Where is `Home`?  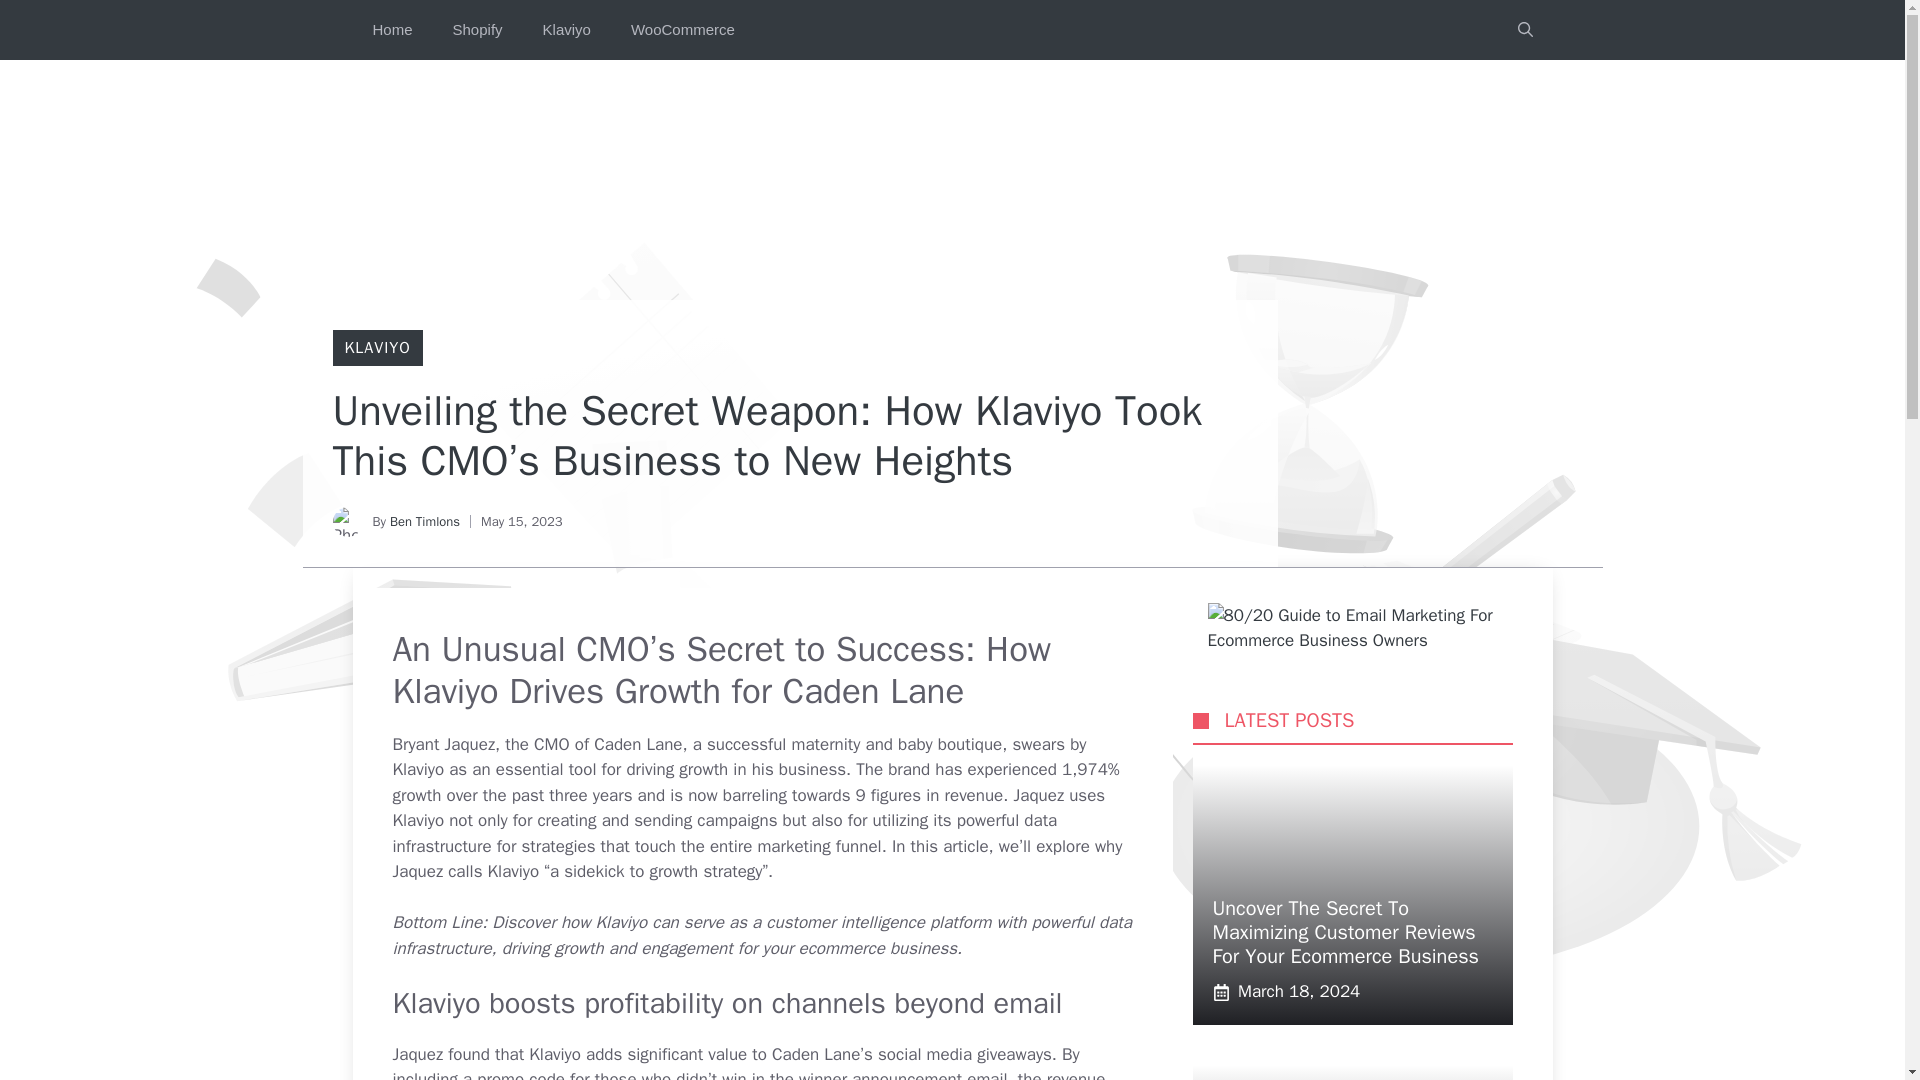
Home is located at coordinates (392, 30).